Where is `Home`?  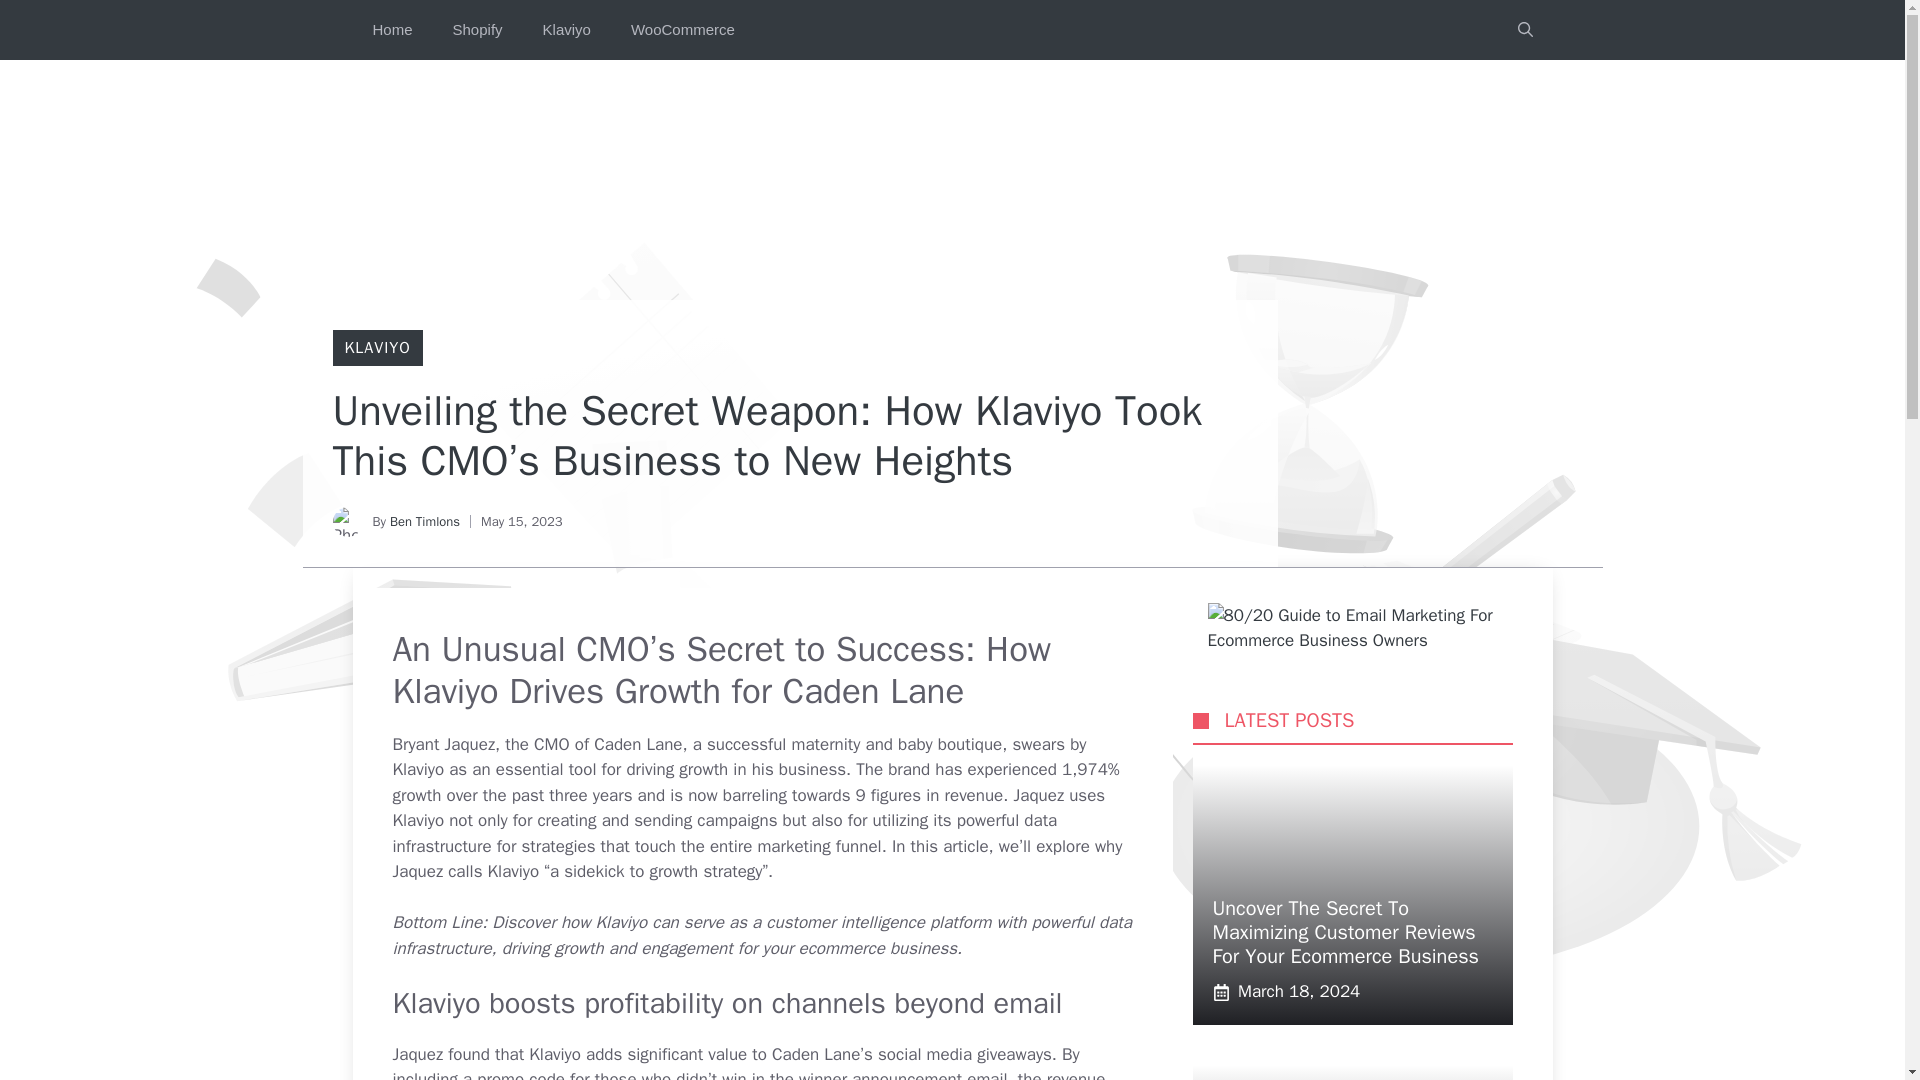
Home is located at coordinates (392, 30).